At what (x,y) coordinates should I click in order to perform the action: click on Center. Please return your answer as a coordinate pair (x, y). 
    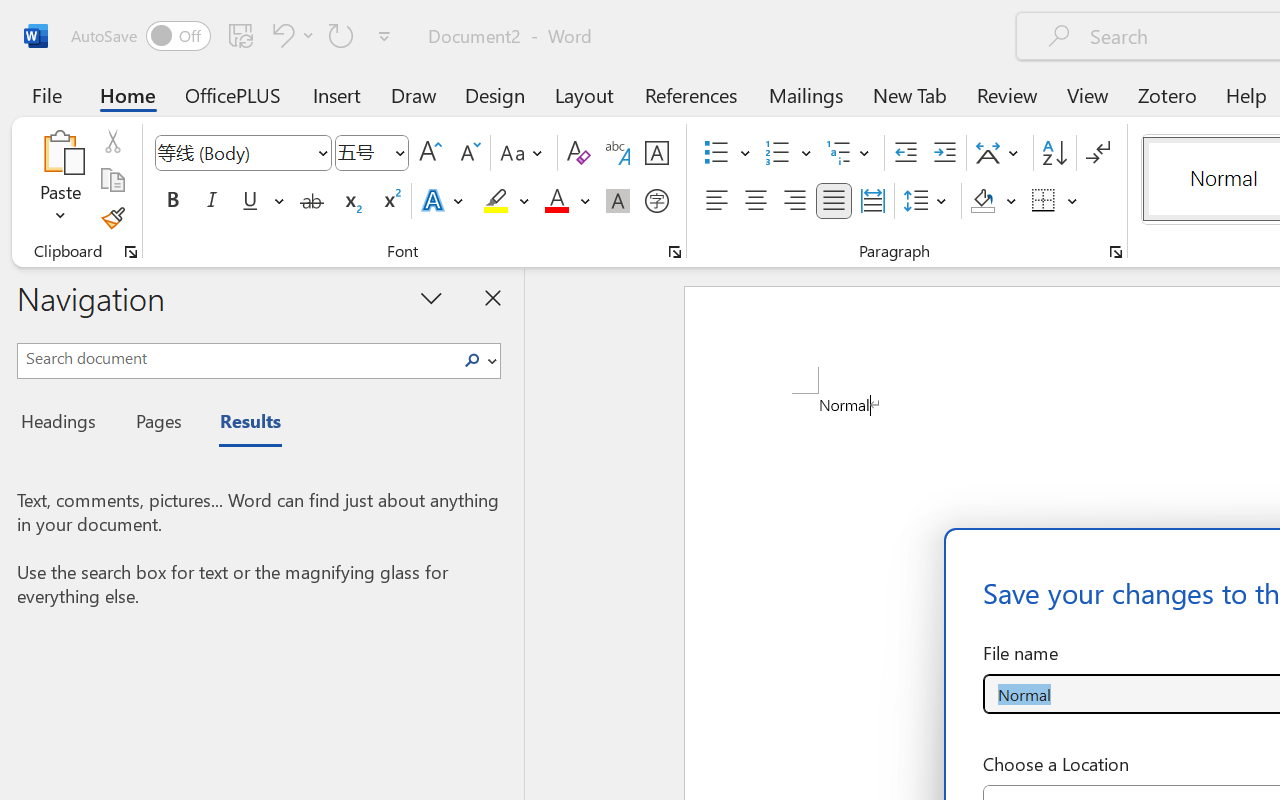
    Looking at the image, I should click on (756, 201).